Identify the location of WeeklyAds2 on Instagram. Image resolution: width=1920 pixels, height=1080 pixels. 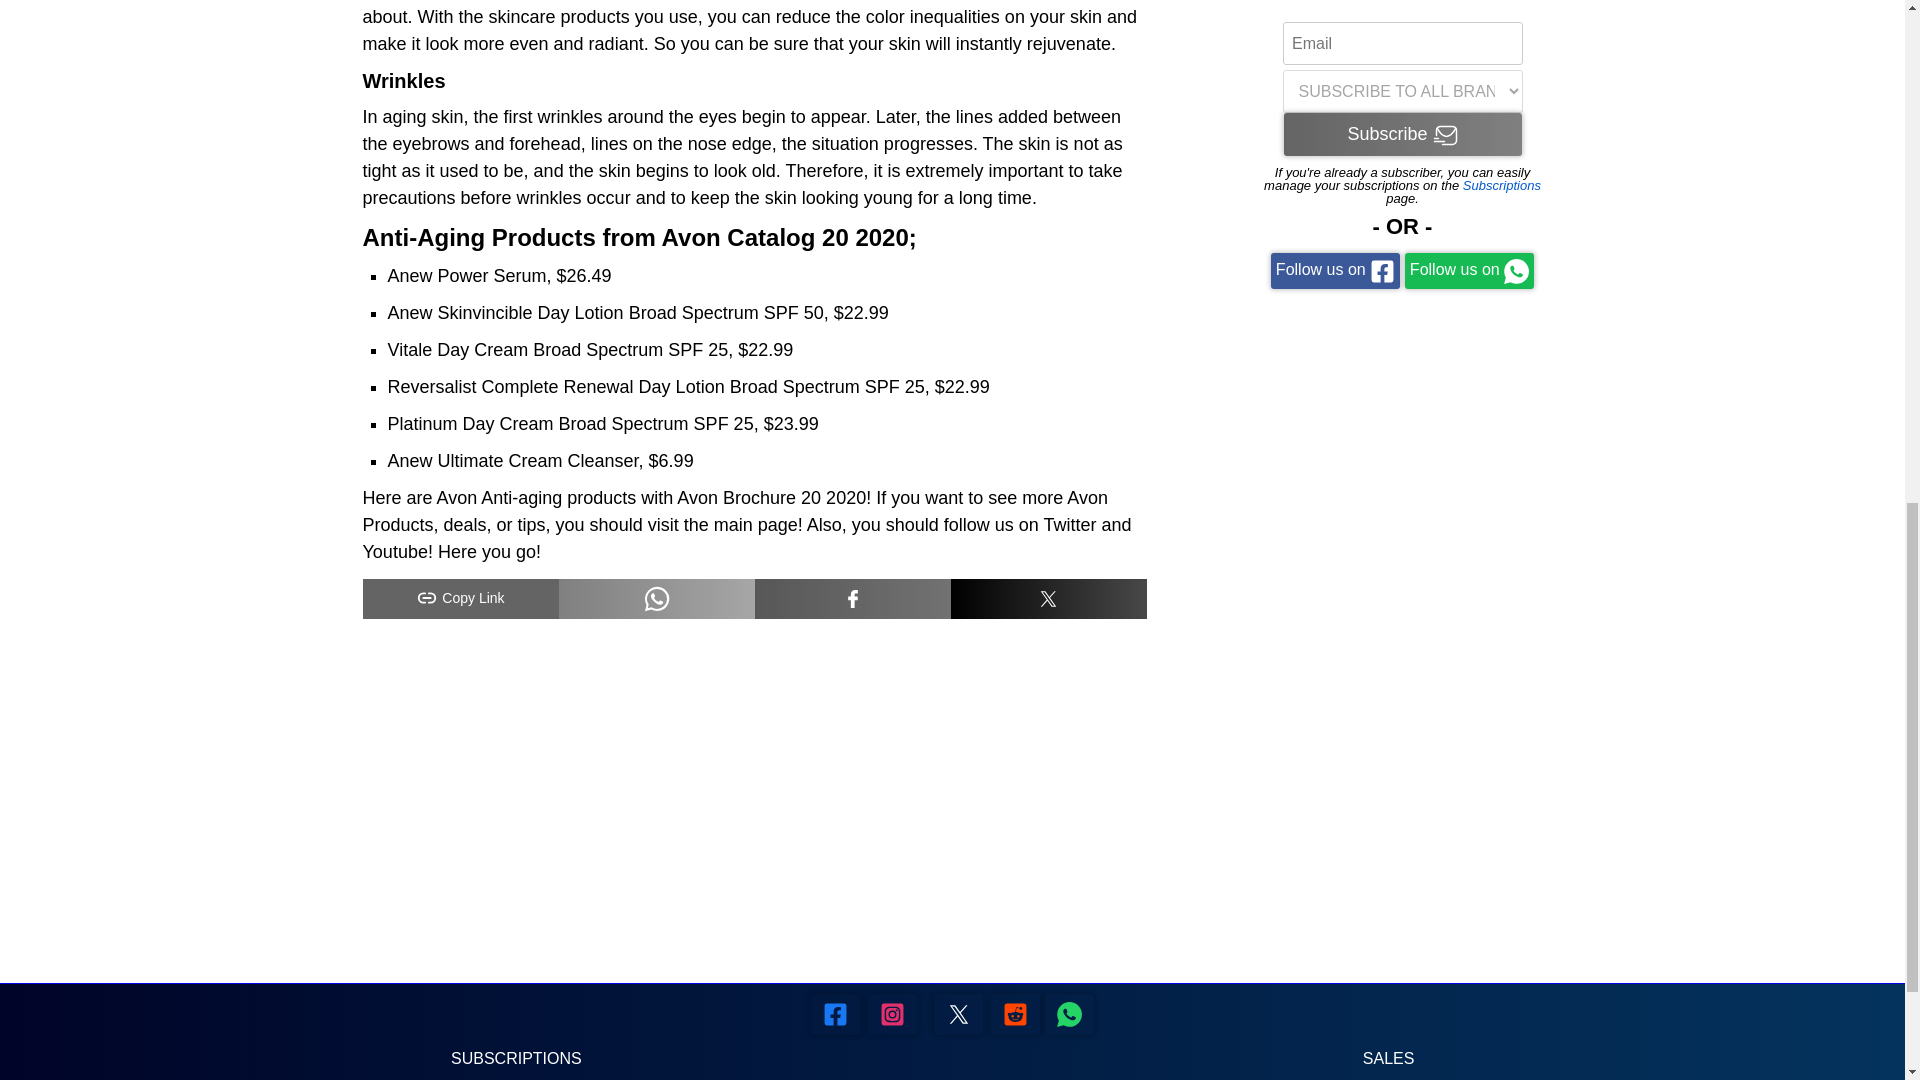
(892, 1014).